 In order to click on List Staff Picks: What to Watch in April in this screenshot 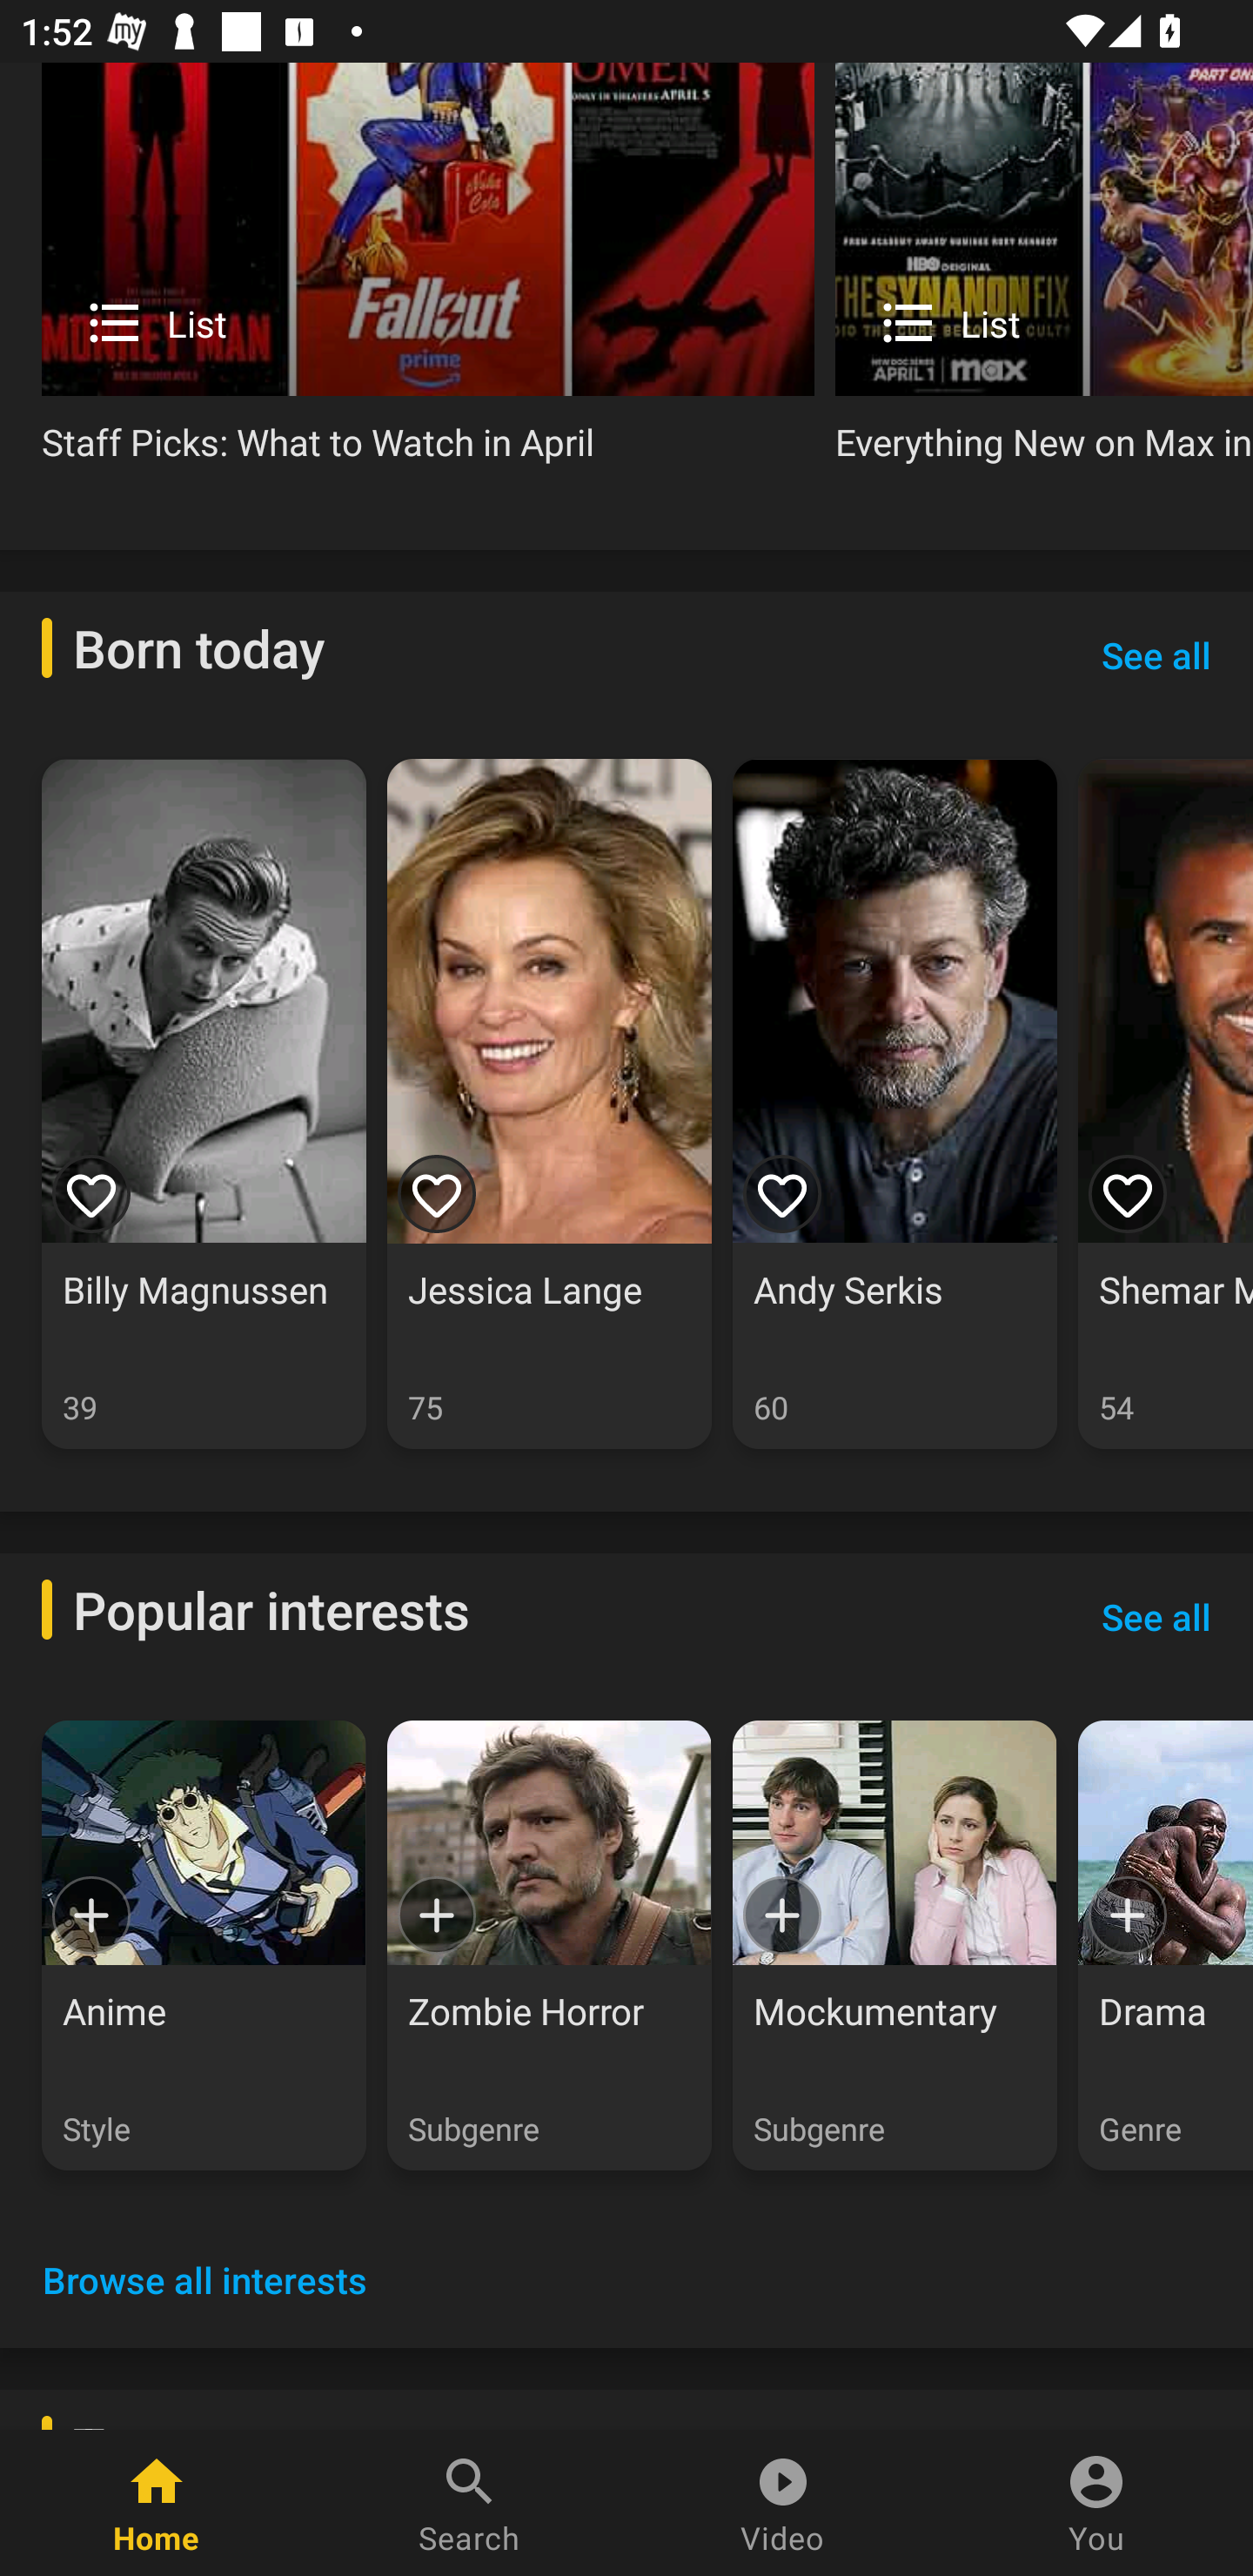, I will do `click(428, 274)`.